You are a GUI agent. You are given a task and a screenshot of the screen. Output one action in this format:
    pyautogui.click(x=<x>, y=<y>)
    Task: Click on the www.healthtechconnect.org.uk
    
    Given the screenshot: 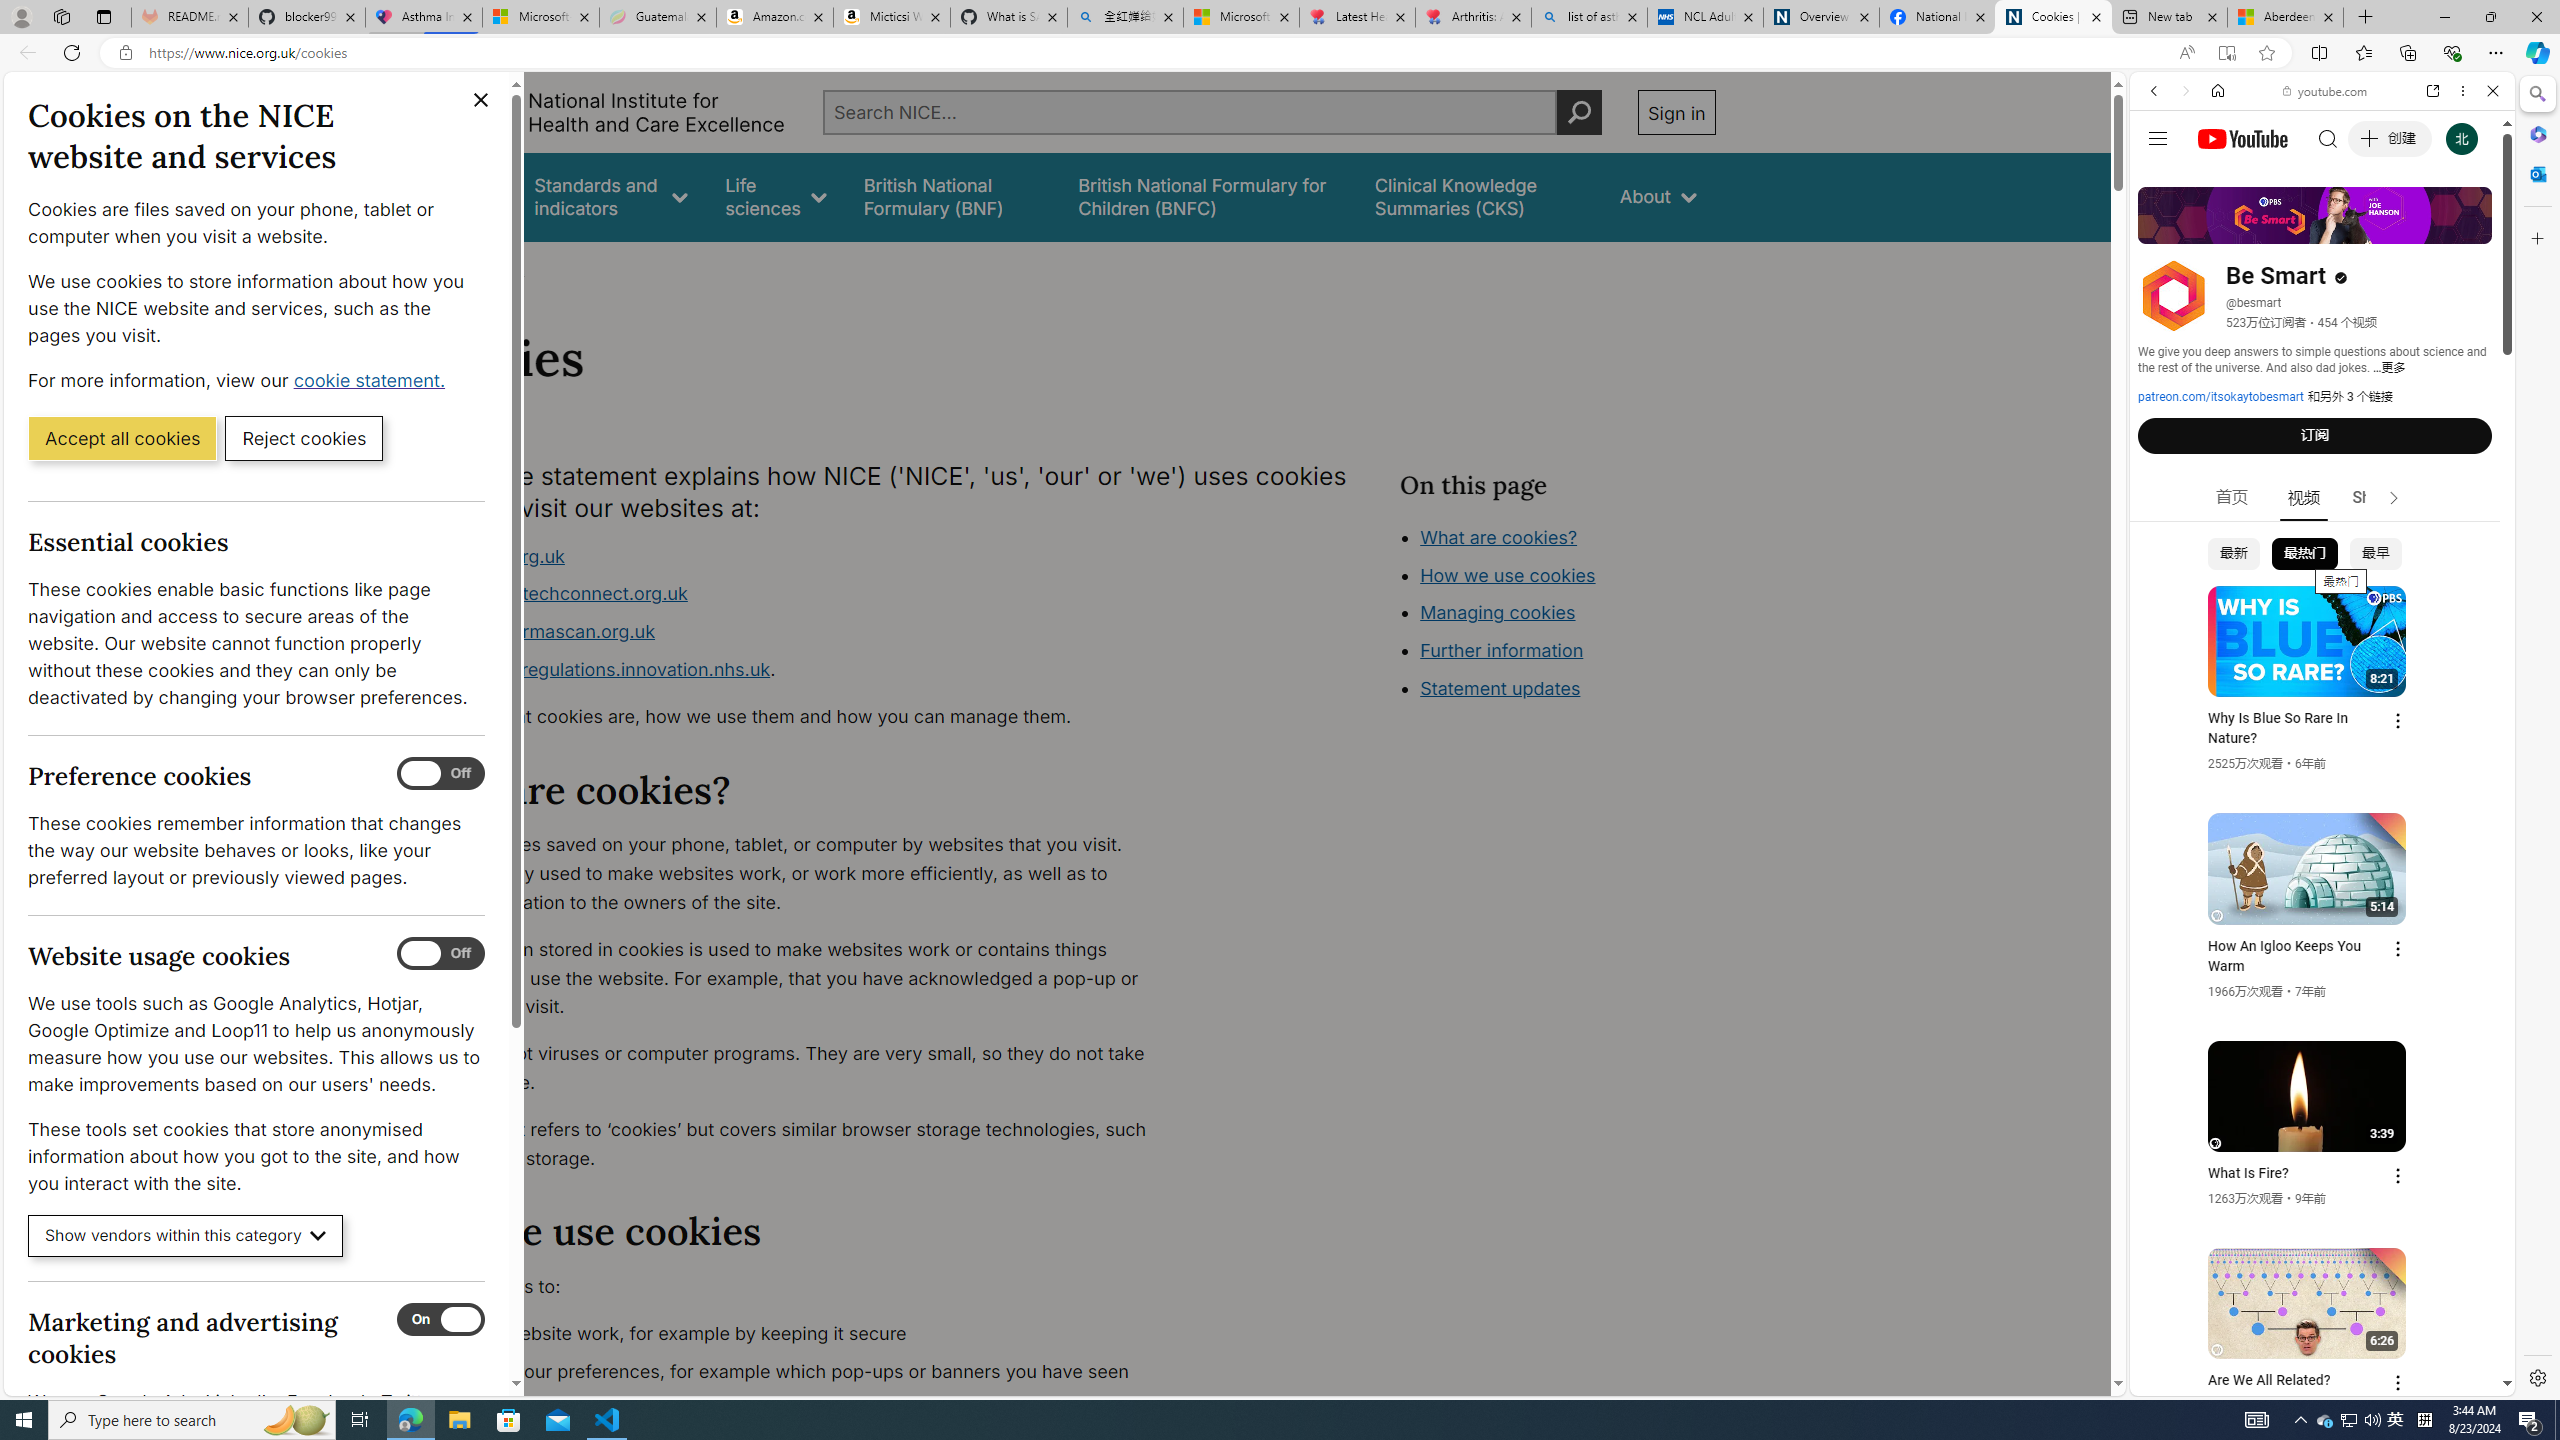 What is the action you would take?
    pyautogui.click(x=796, y=595)
    